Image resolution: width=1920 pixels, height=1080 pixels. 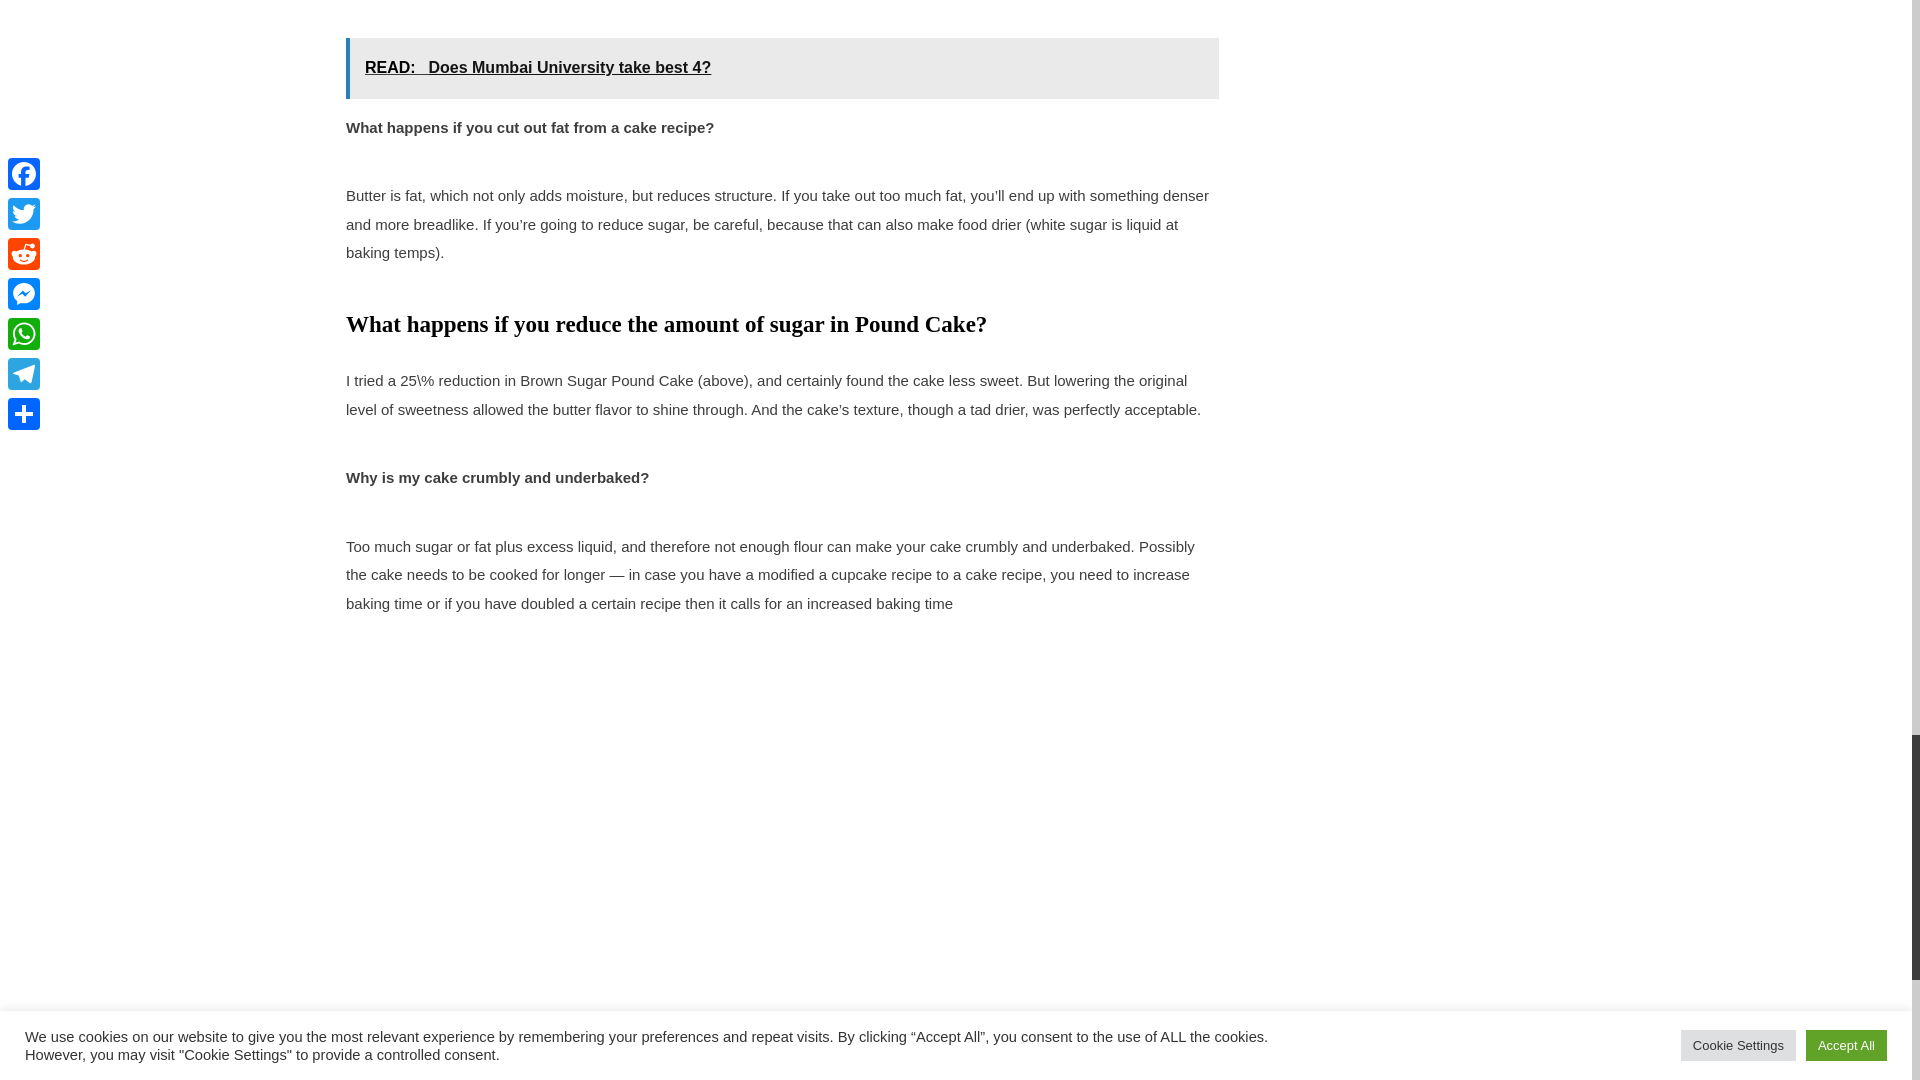 I want to click on READ:   Does Mumbai University take best 4?, so click(x=782, y=68).